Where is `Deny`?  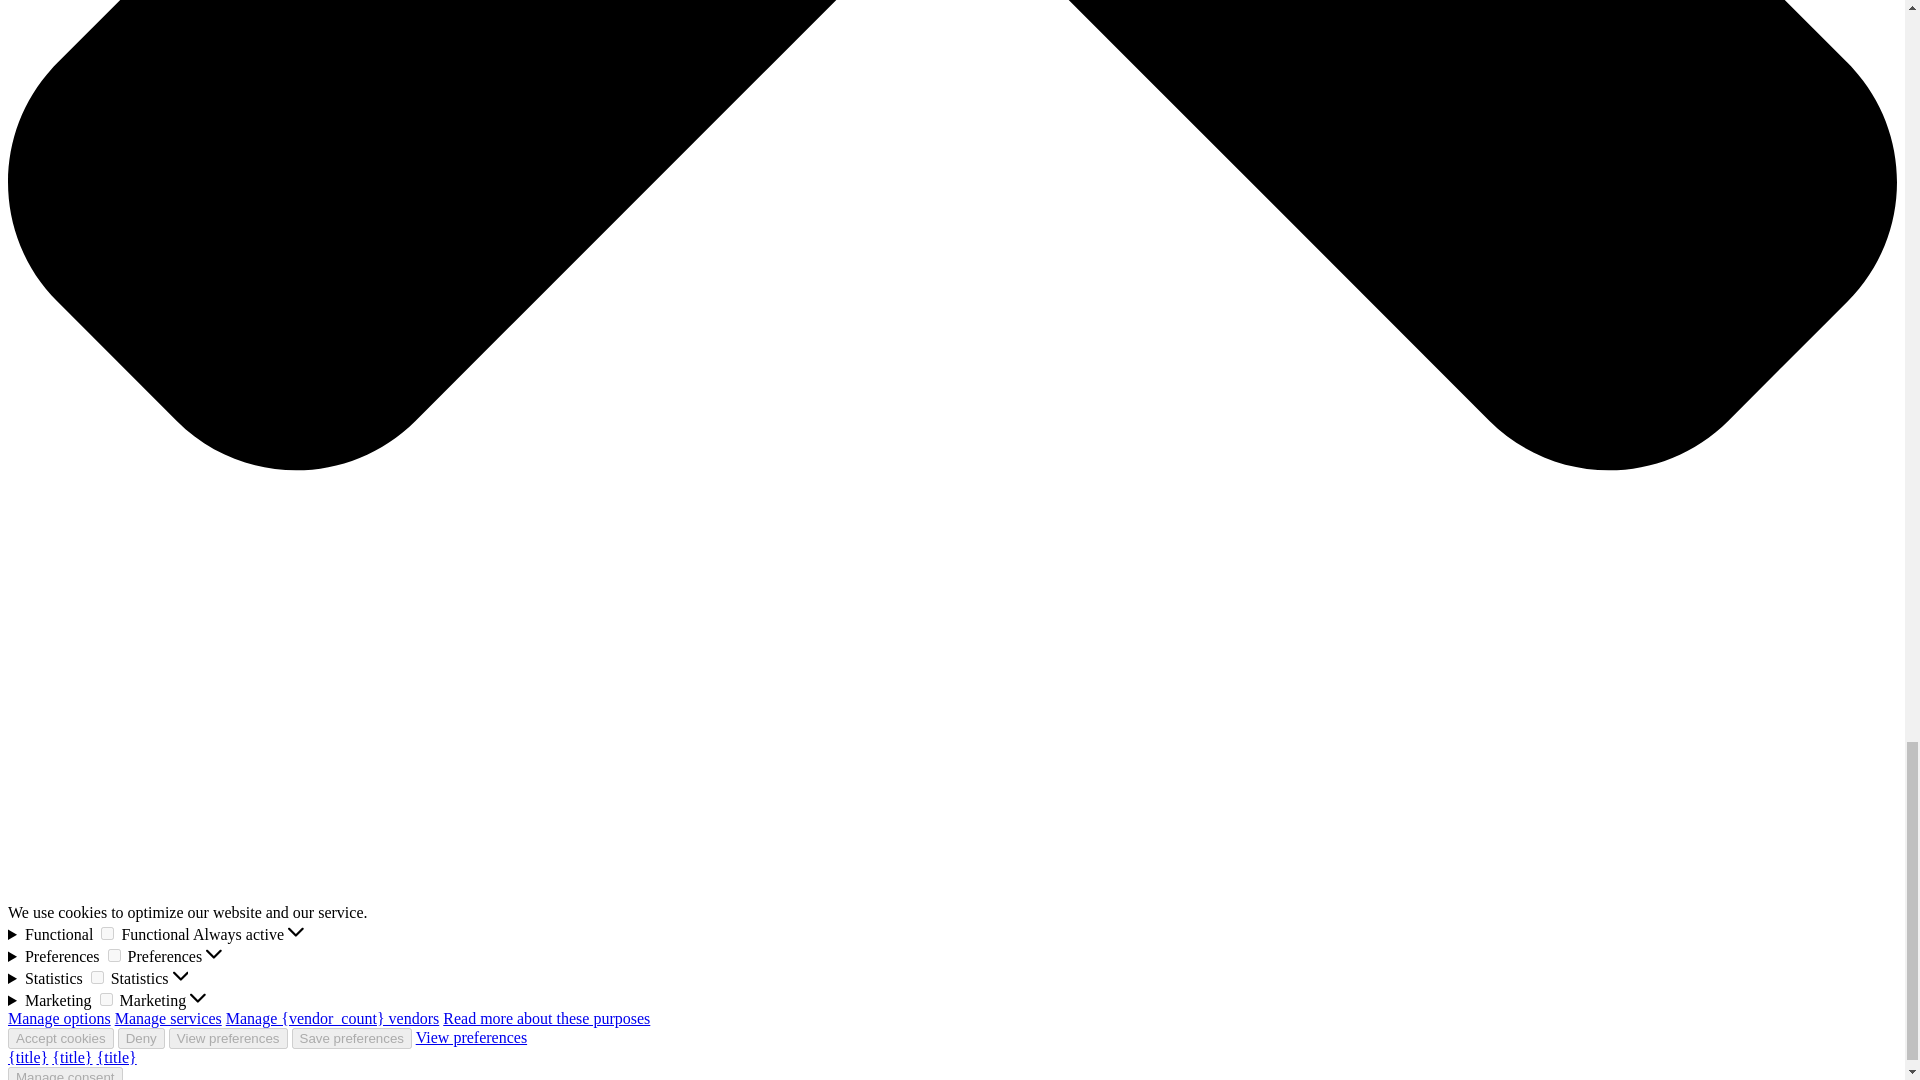 Deny is located at coordinates (141, 1038).